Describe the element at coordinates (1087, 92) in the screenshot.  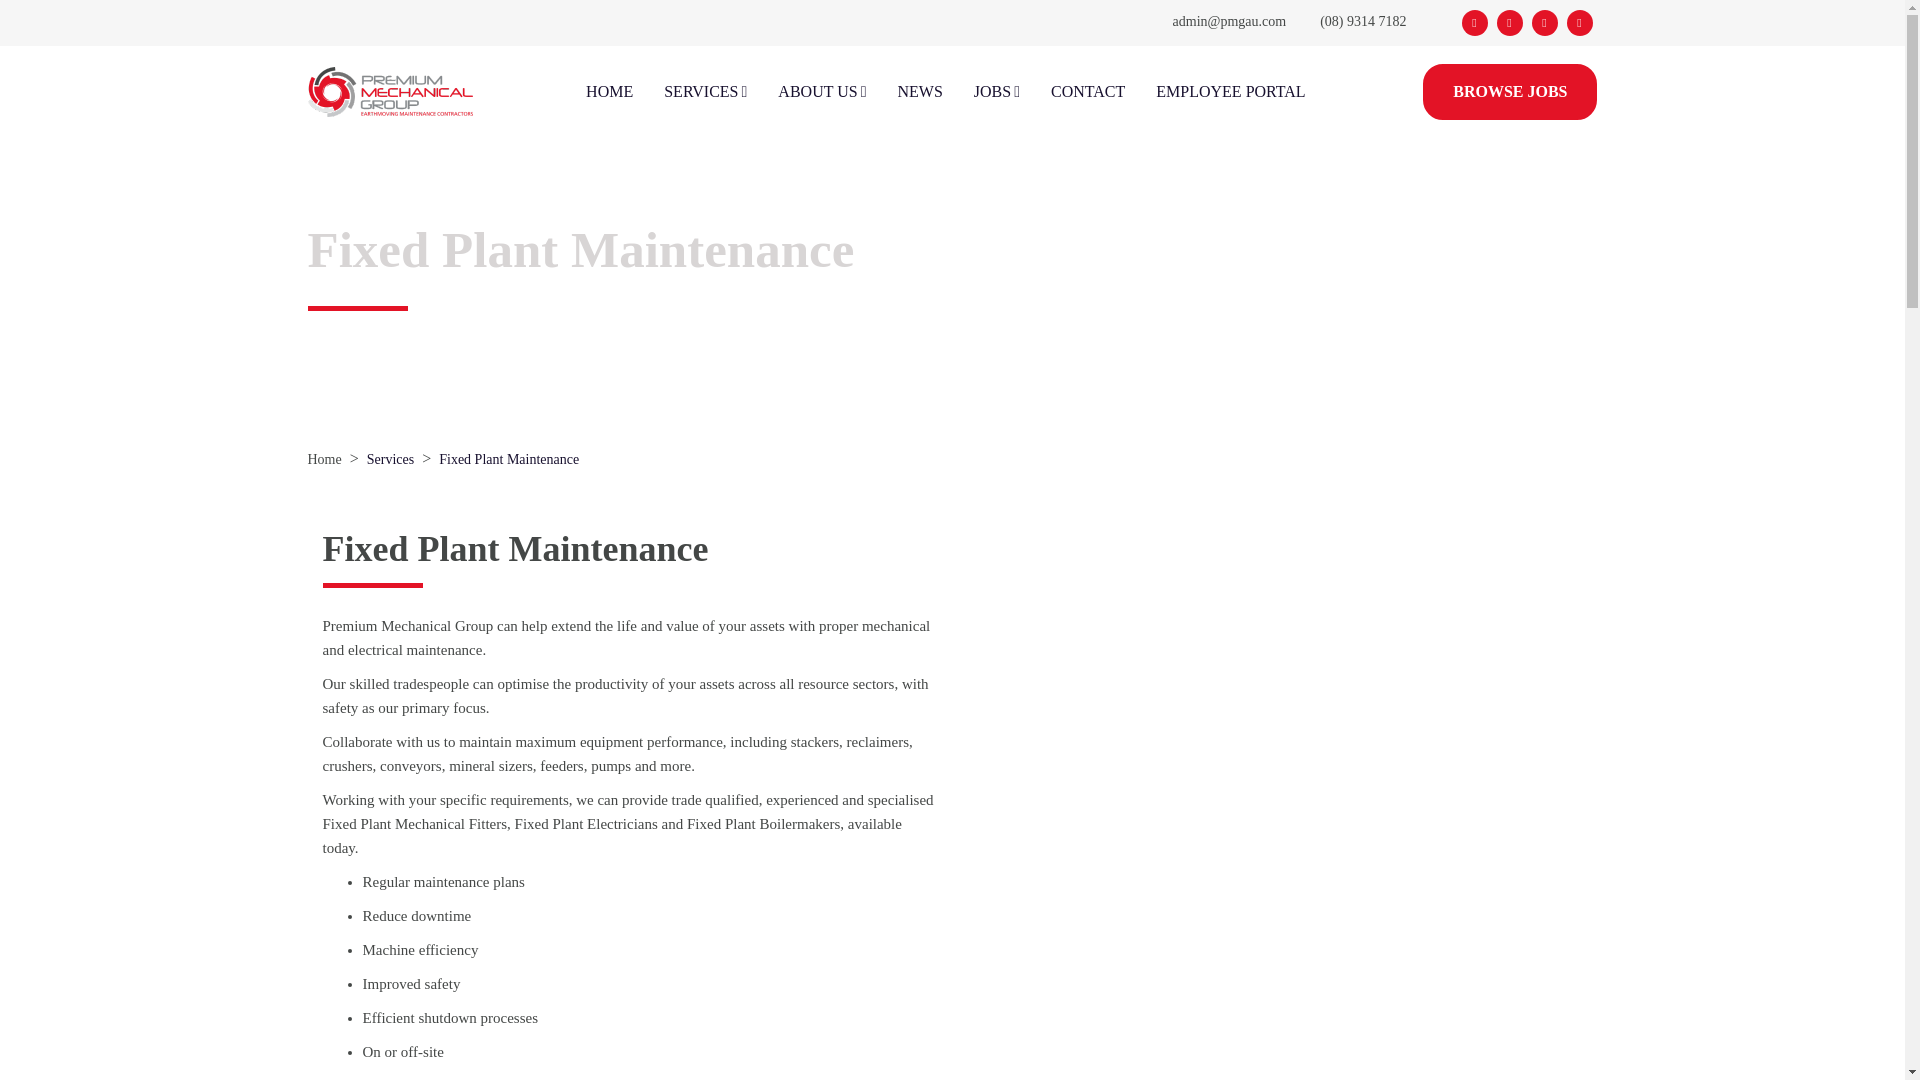
I see `CONTACT` at that location.